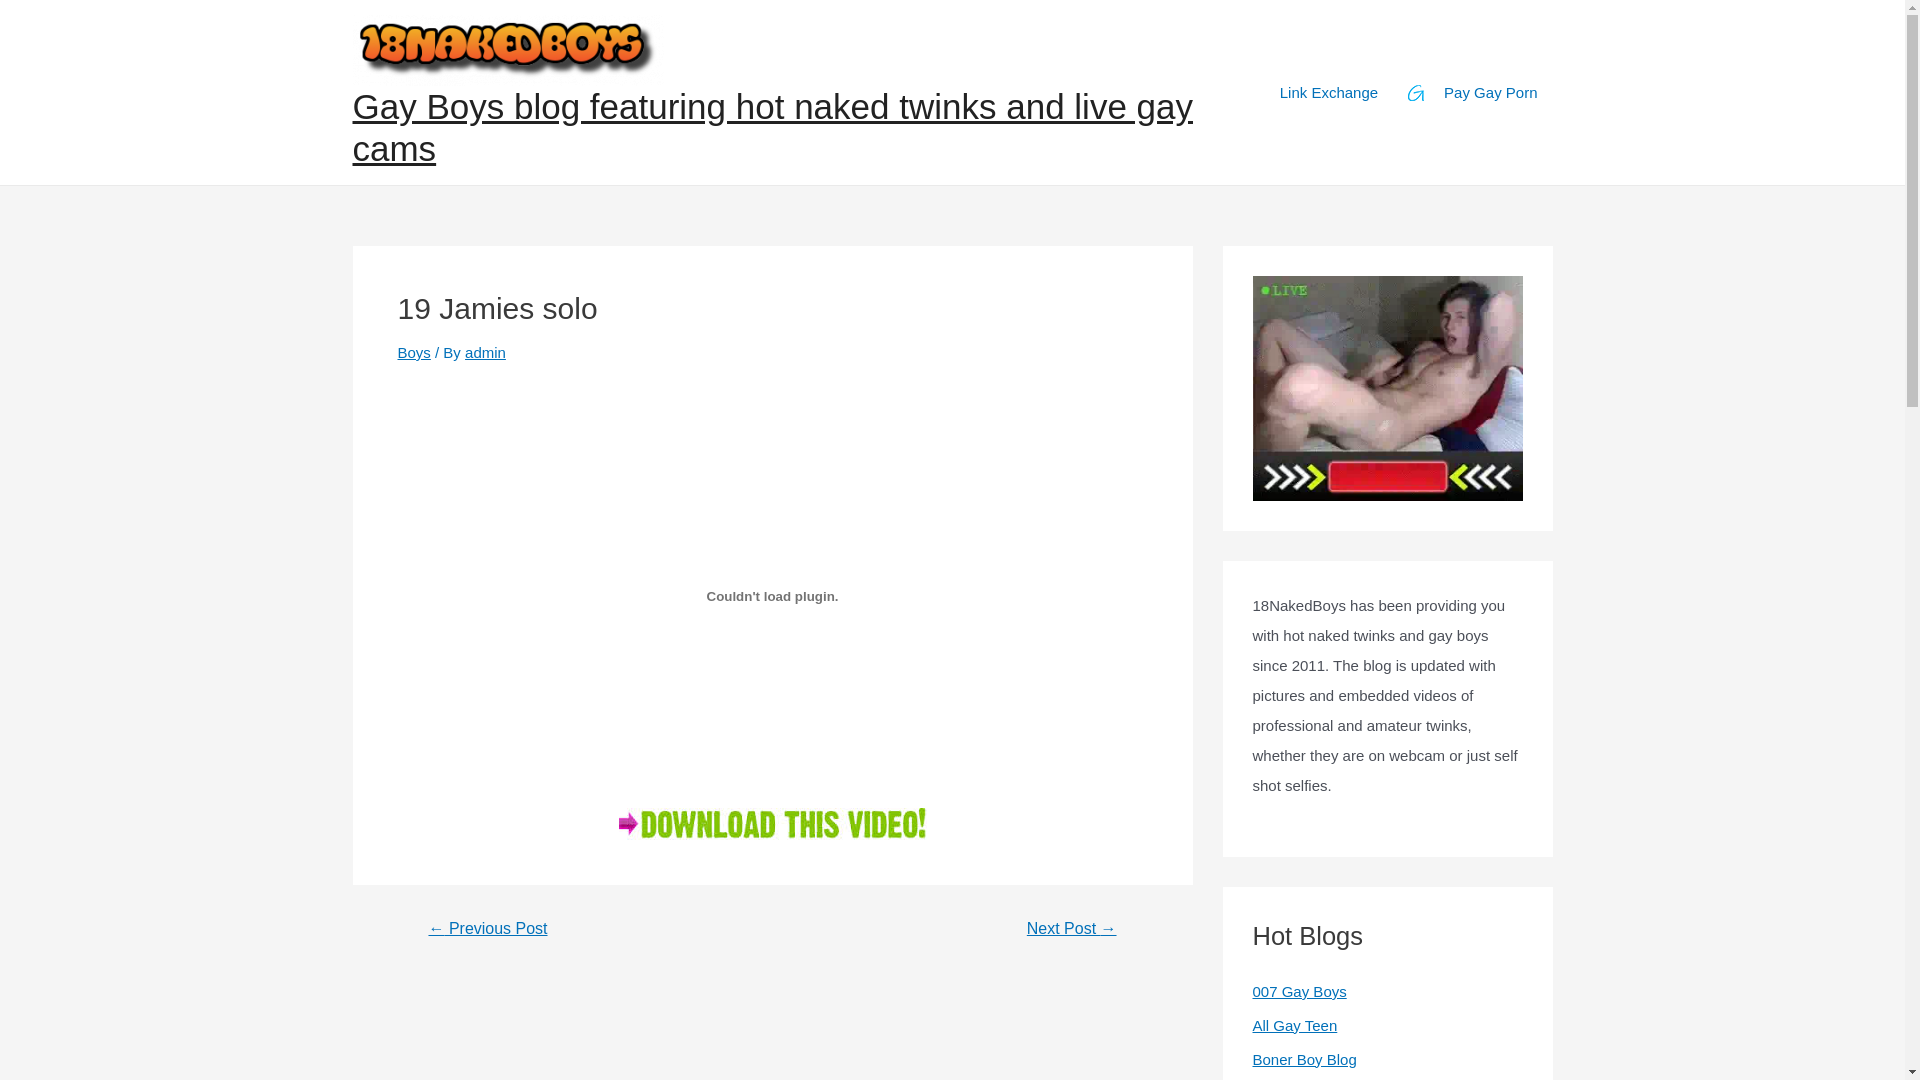 Image resolution: width=1920 pixels, height=1080 pixels. What do you see at coordinates (1304, 1058) in the screenshot?
I see `Boner Boy Blog` at bounding box center [1304, 1058].